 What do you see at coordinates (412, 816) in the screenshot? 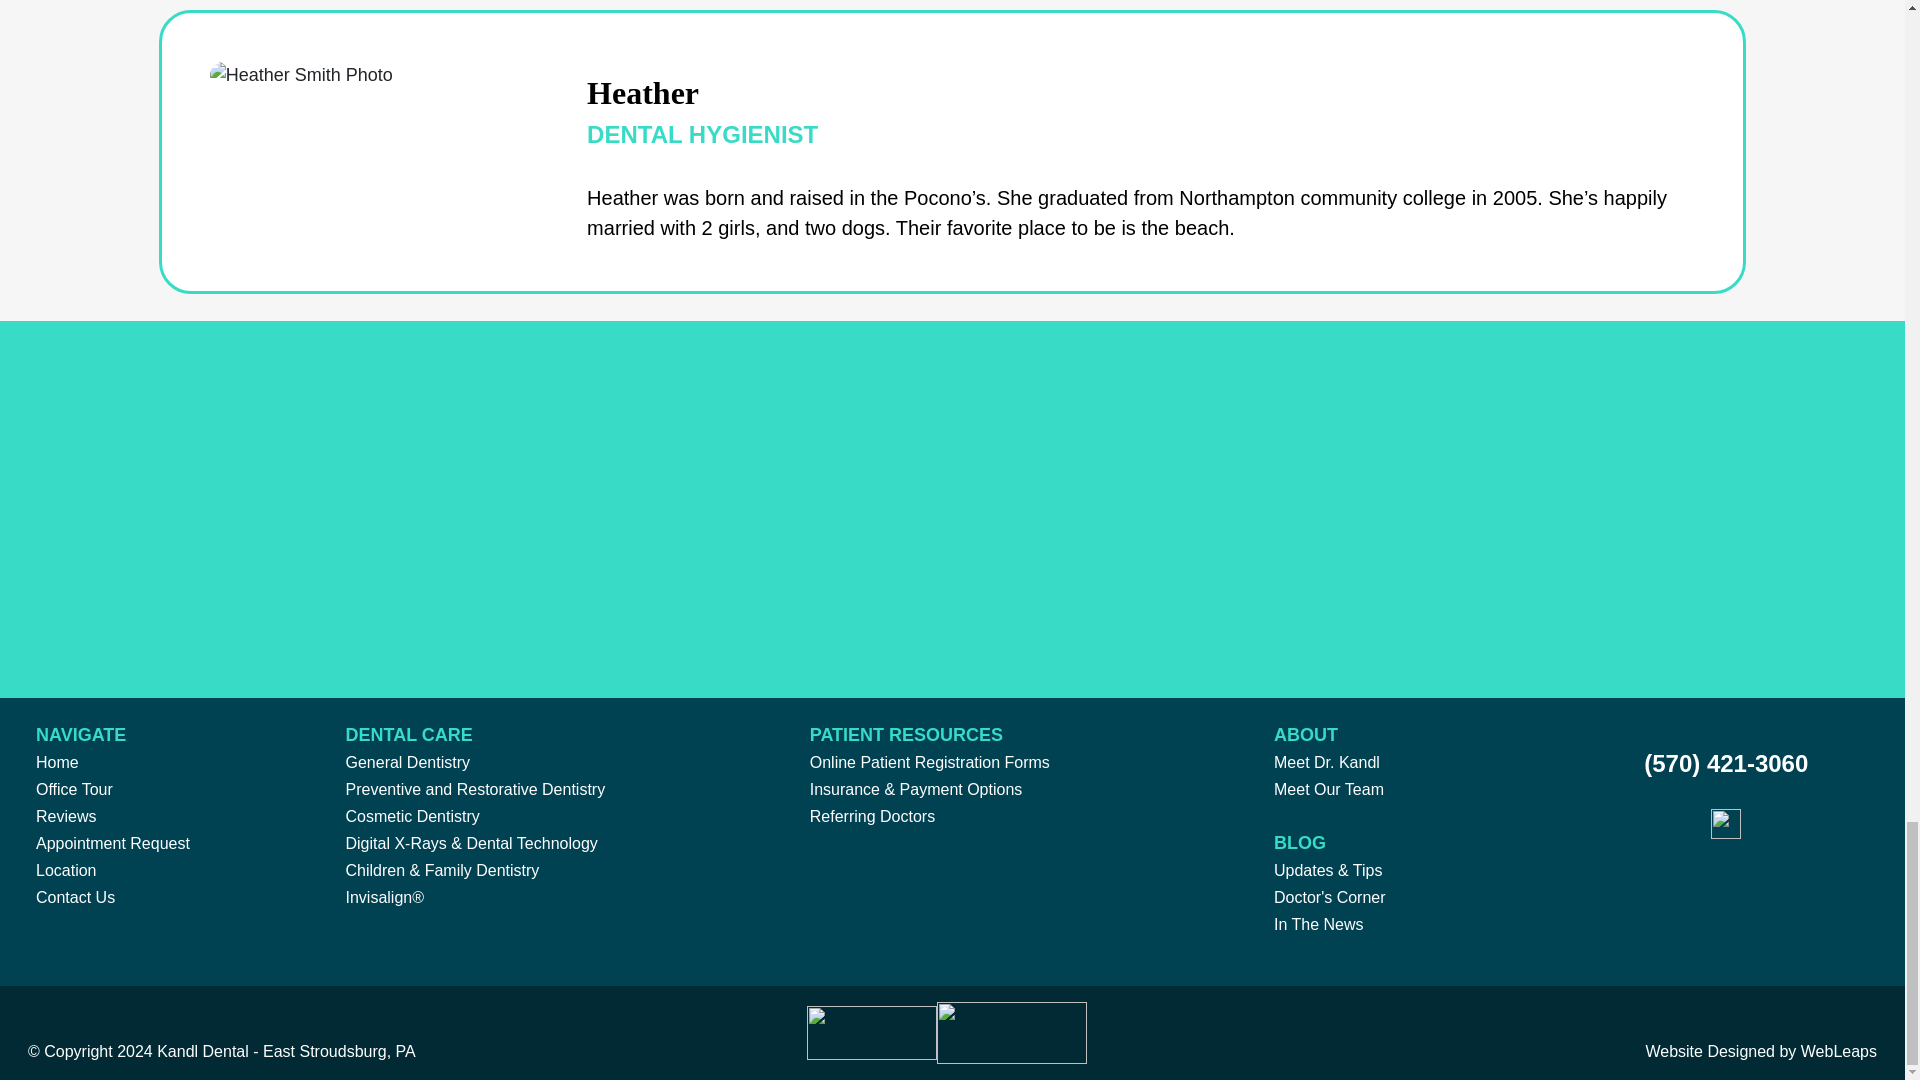
I see `Cosmetic Dentistry` at bounding box center [412, 816].